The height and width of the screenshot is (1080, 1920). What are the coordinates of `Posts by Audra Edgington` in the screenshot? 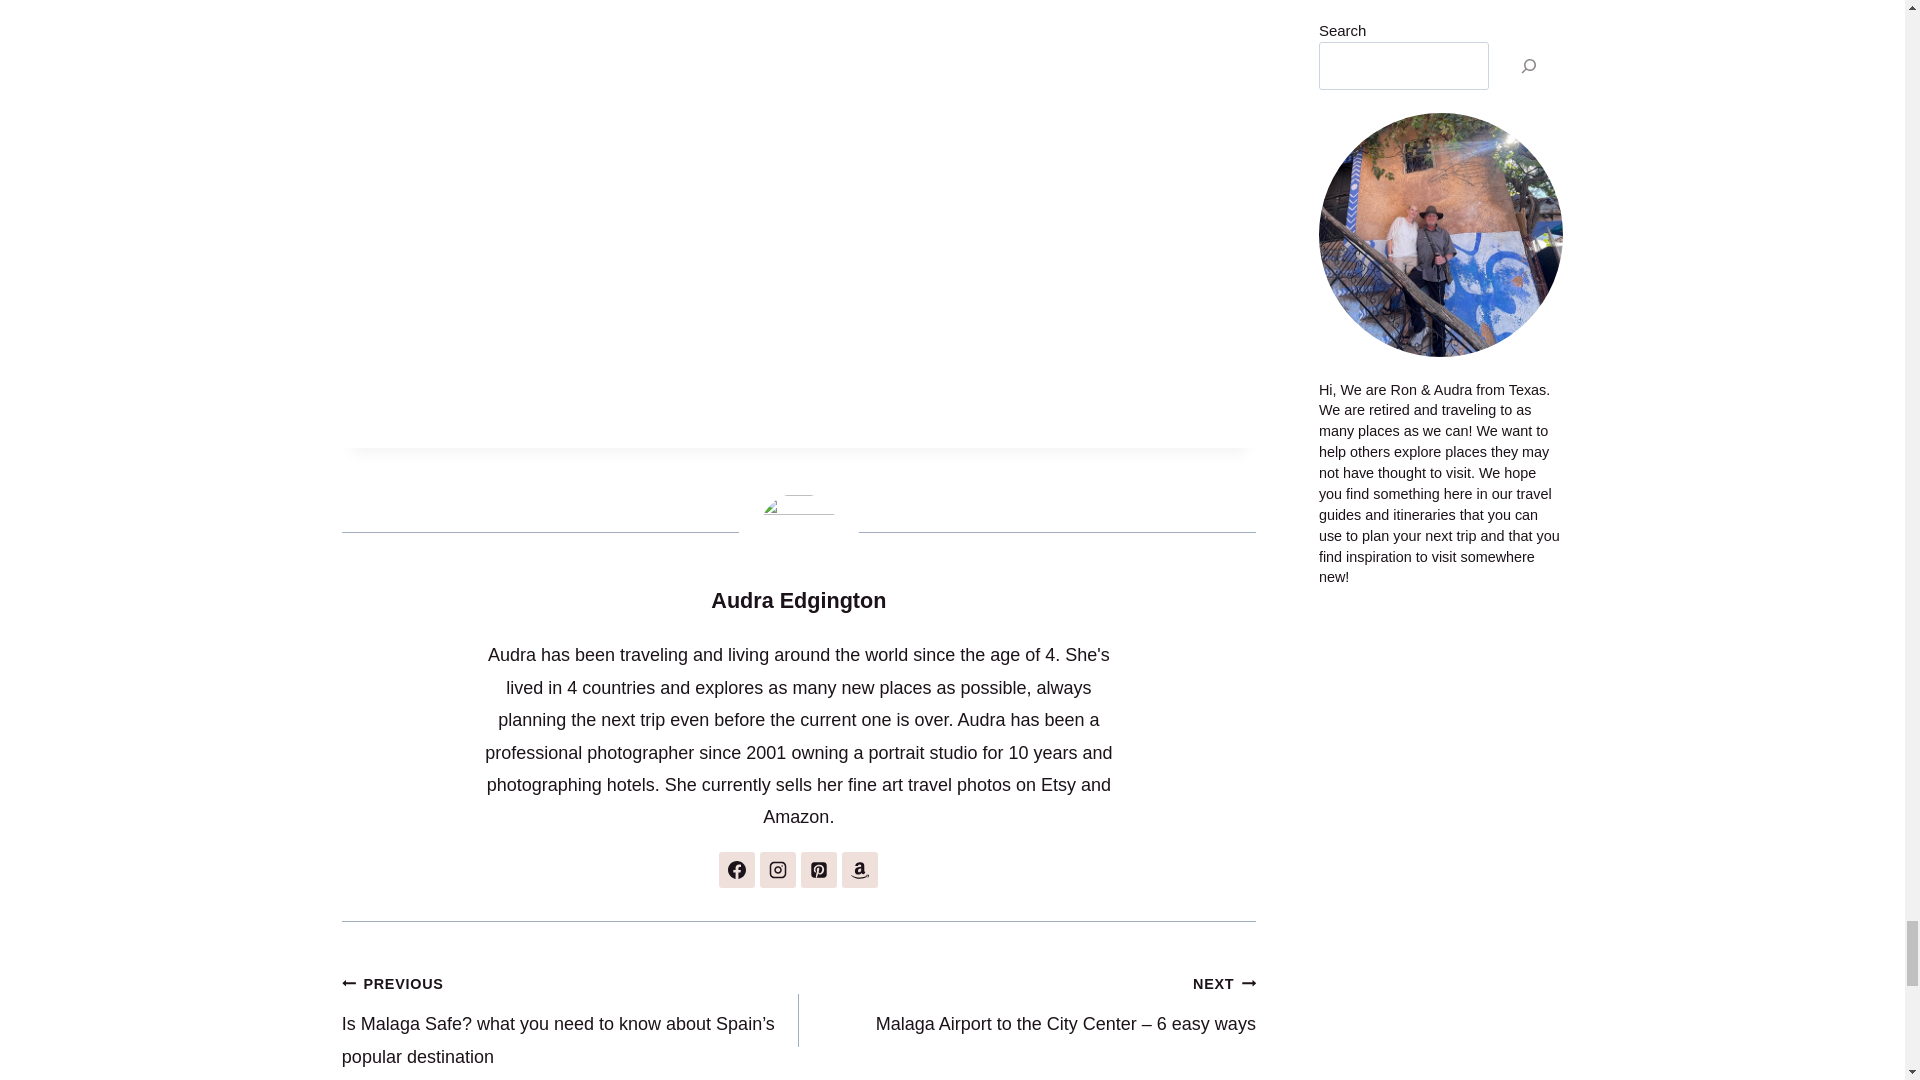 It's located at (798, 600).